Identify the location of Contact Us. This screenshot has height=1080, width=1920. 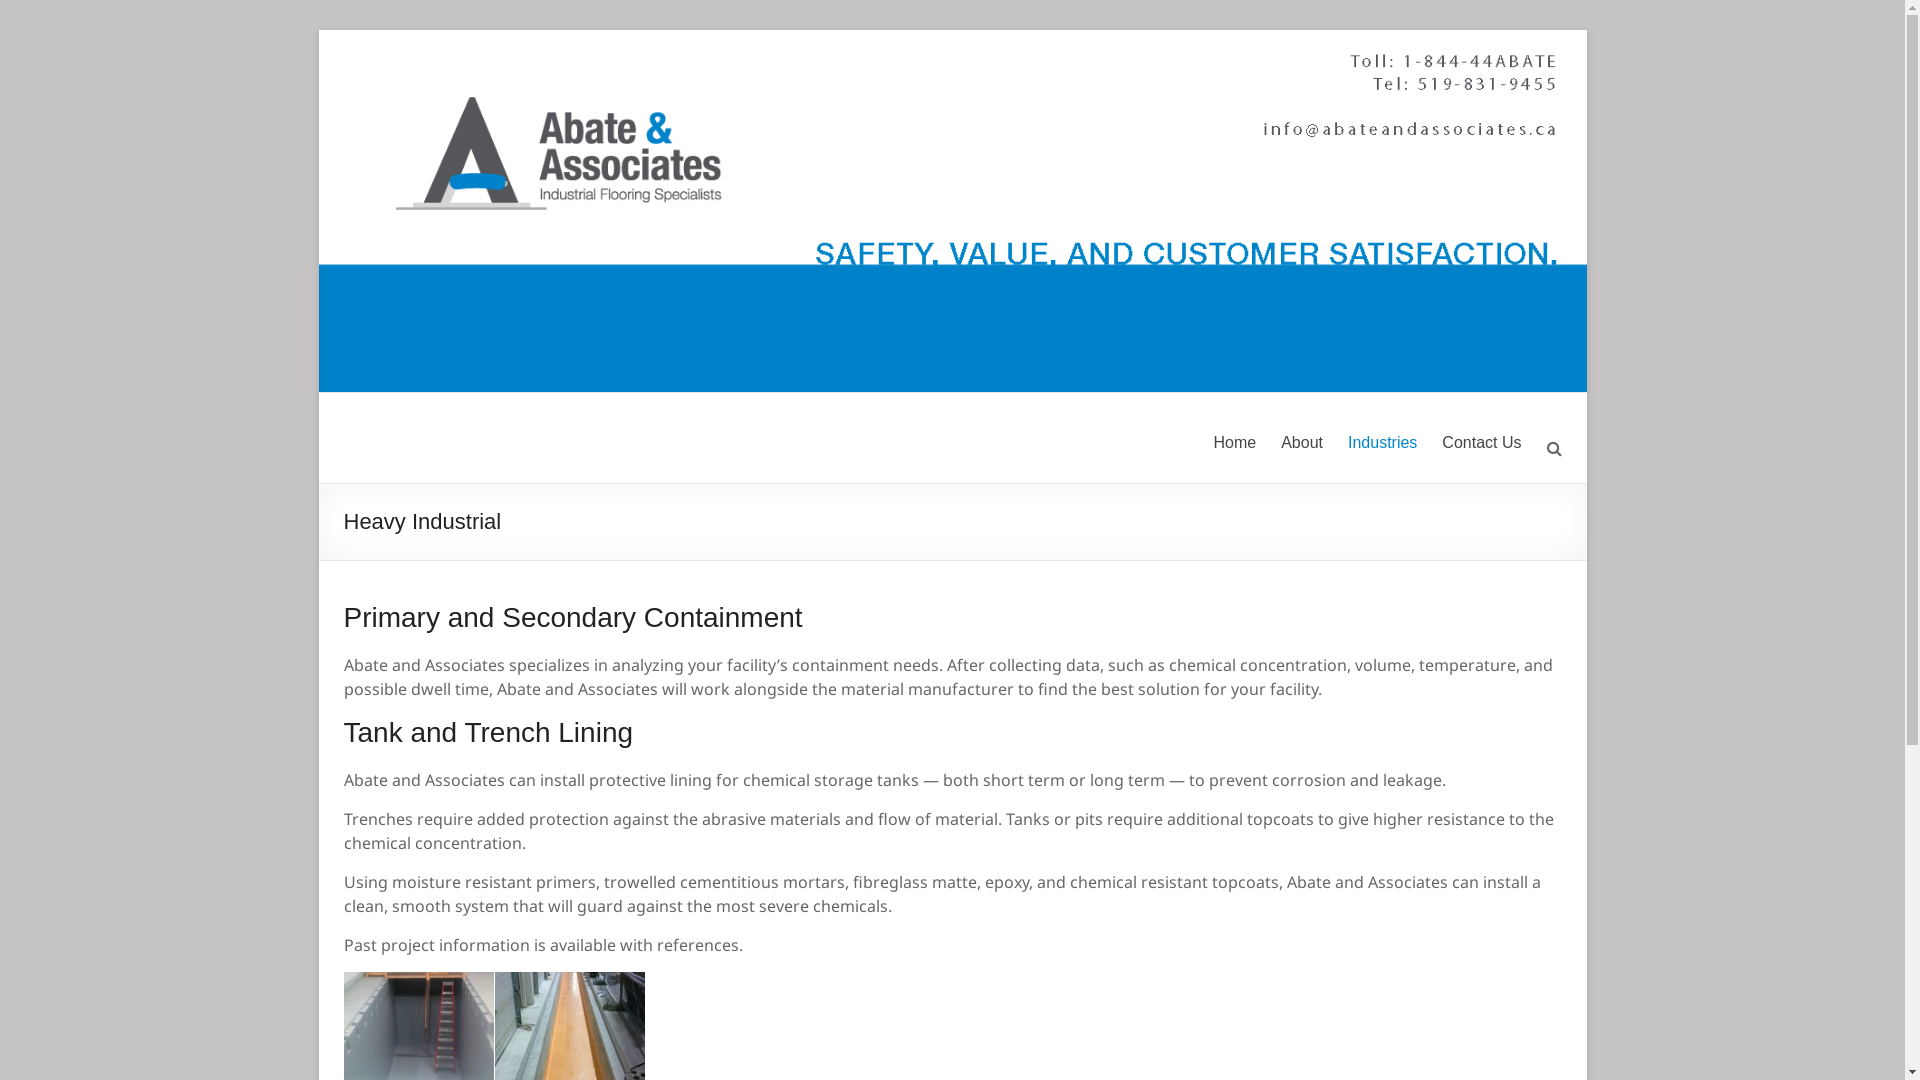
(1482, 443).